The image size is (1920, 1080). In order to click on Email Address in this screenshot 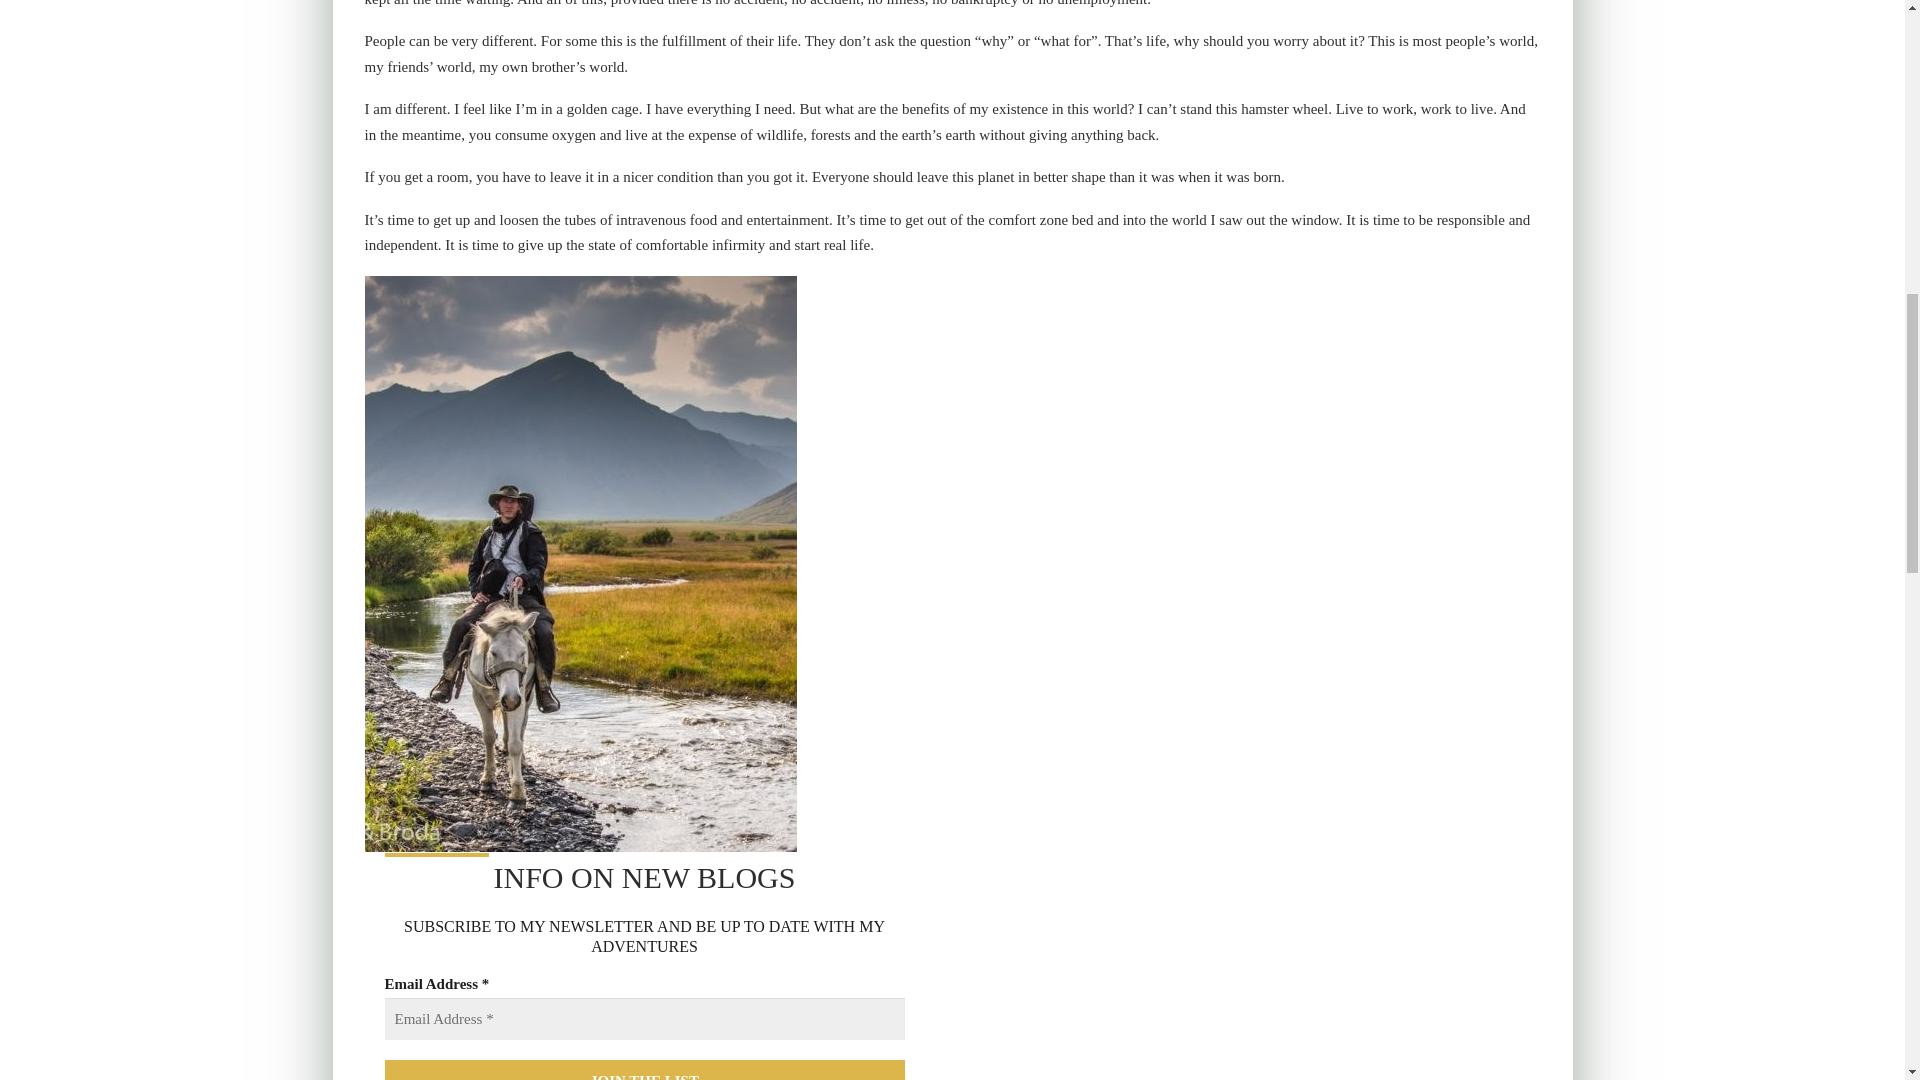, I will do `click(644, 1019)`.